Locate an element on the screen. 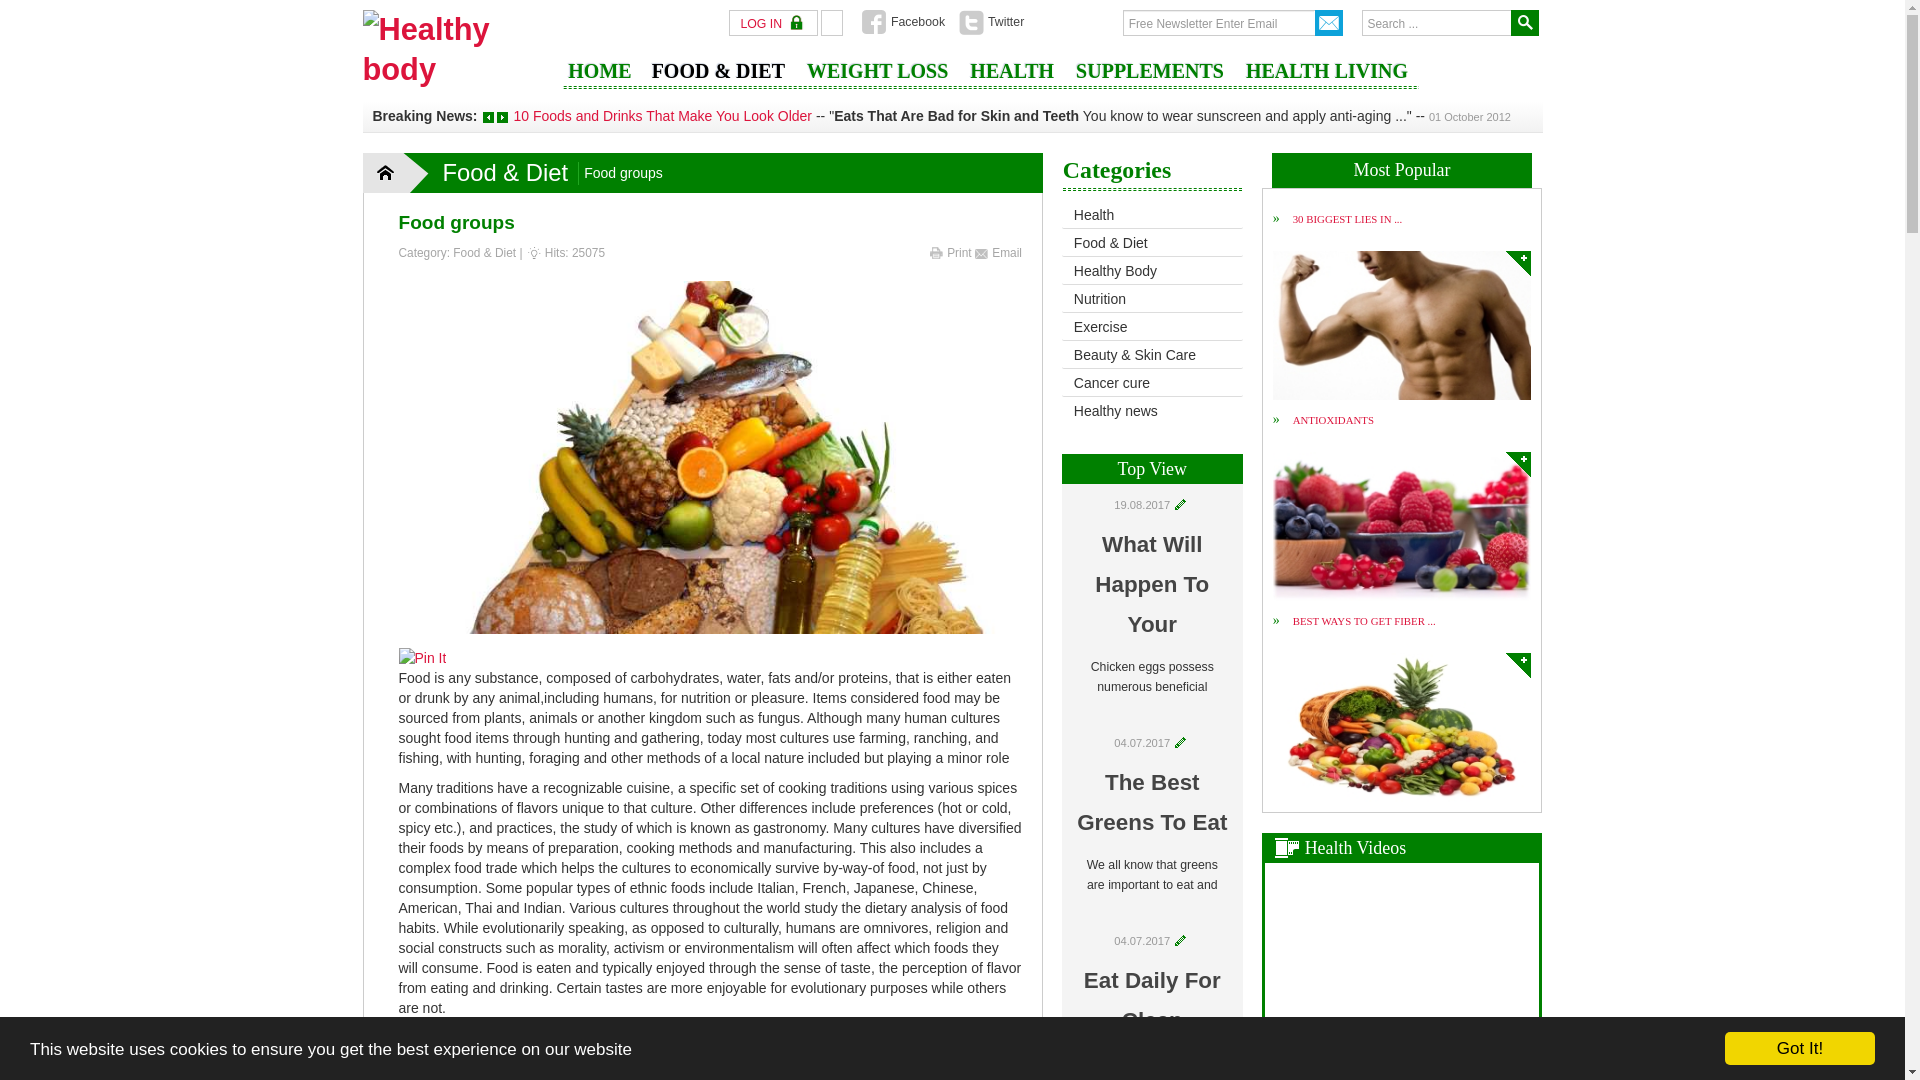 This screenshot has height=1080, width=1920. Print is located at coordinates (952, 253).